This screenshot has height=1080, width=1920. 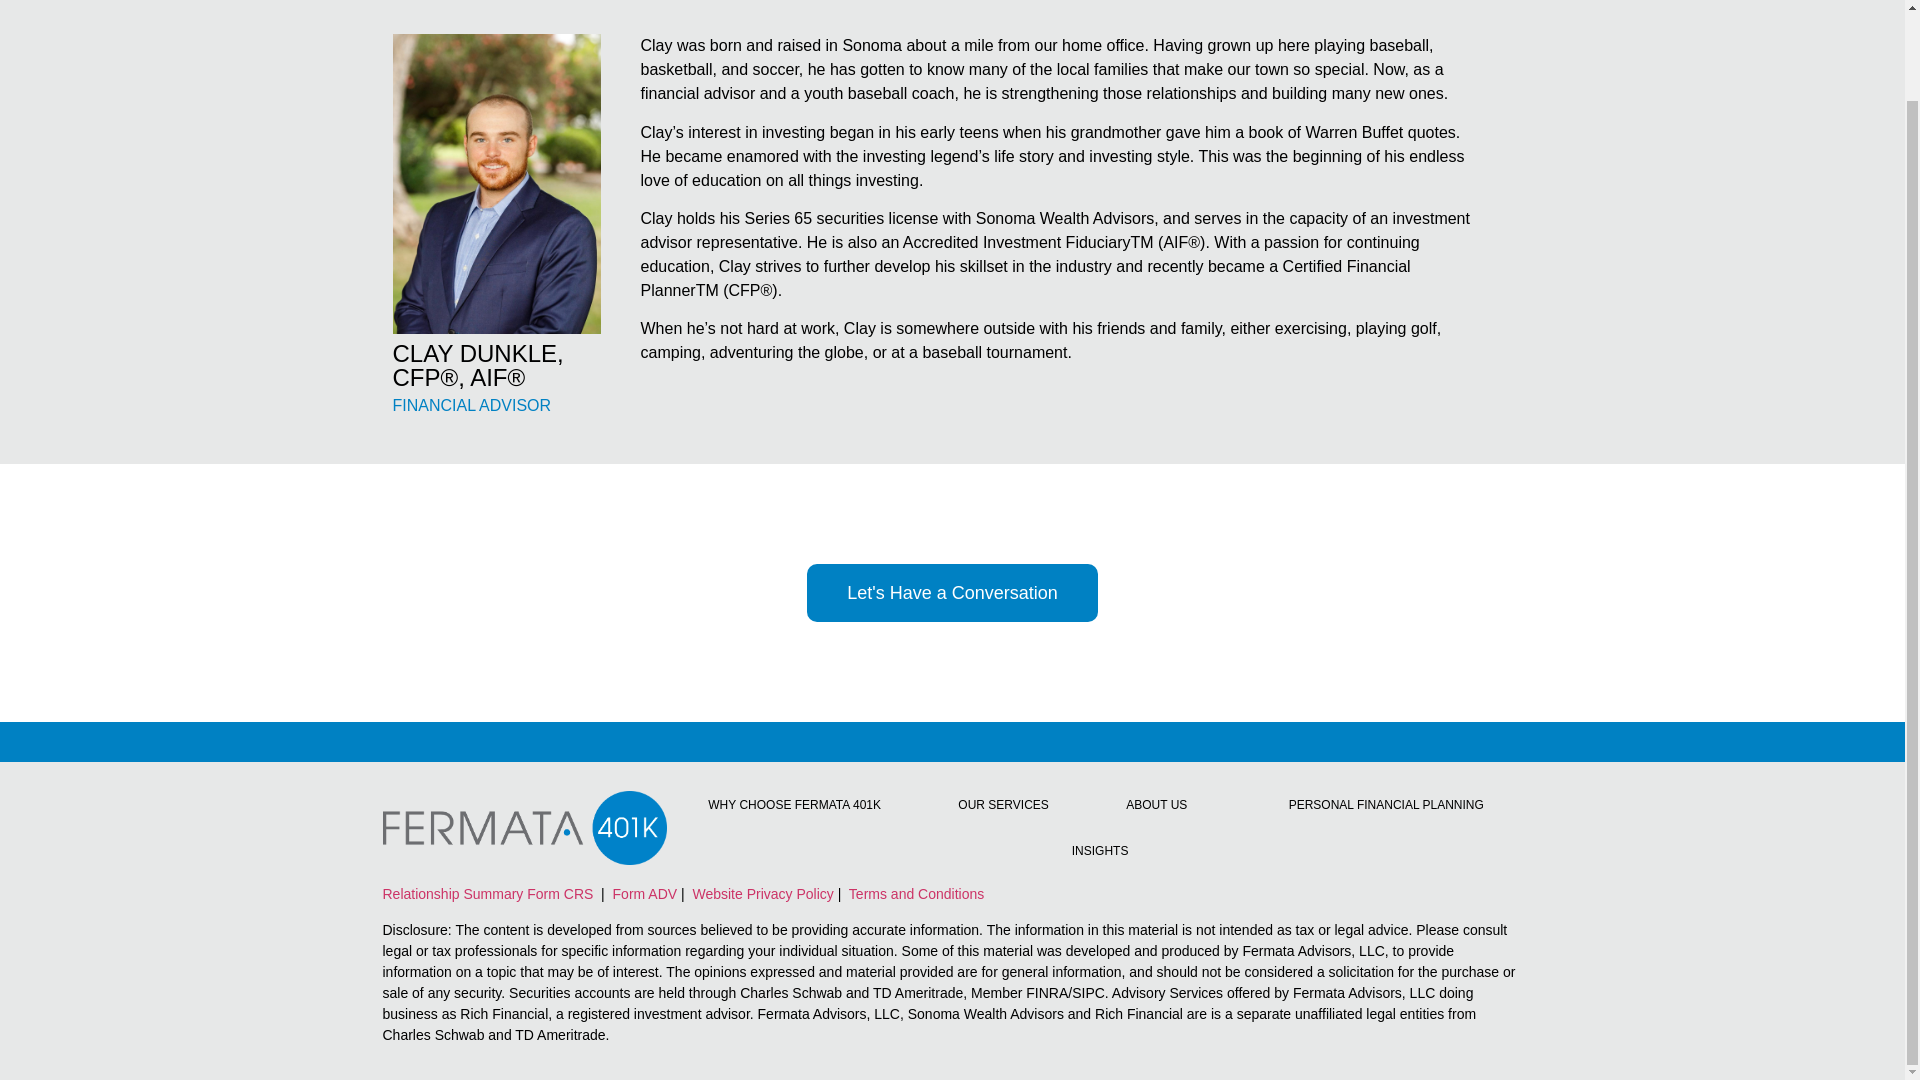 What do you see at coordinates (914, 893) in the screenshot?
I see ` Terms and Conditions` at bounding box center [914, 893].